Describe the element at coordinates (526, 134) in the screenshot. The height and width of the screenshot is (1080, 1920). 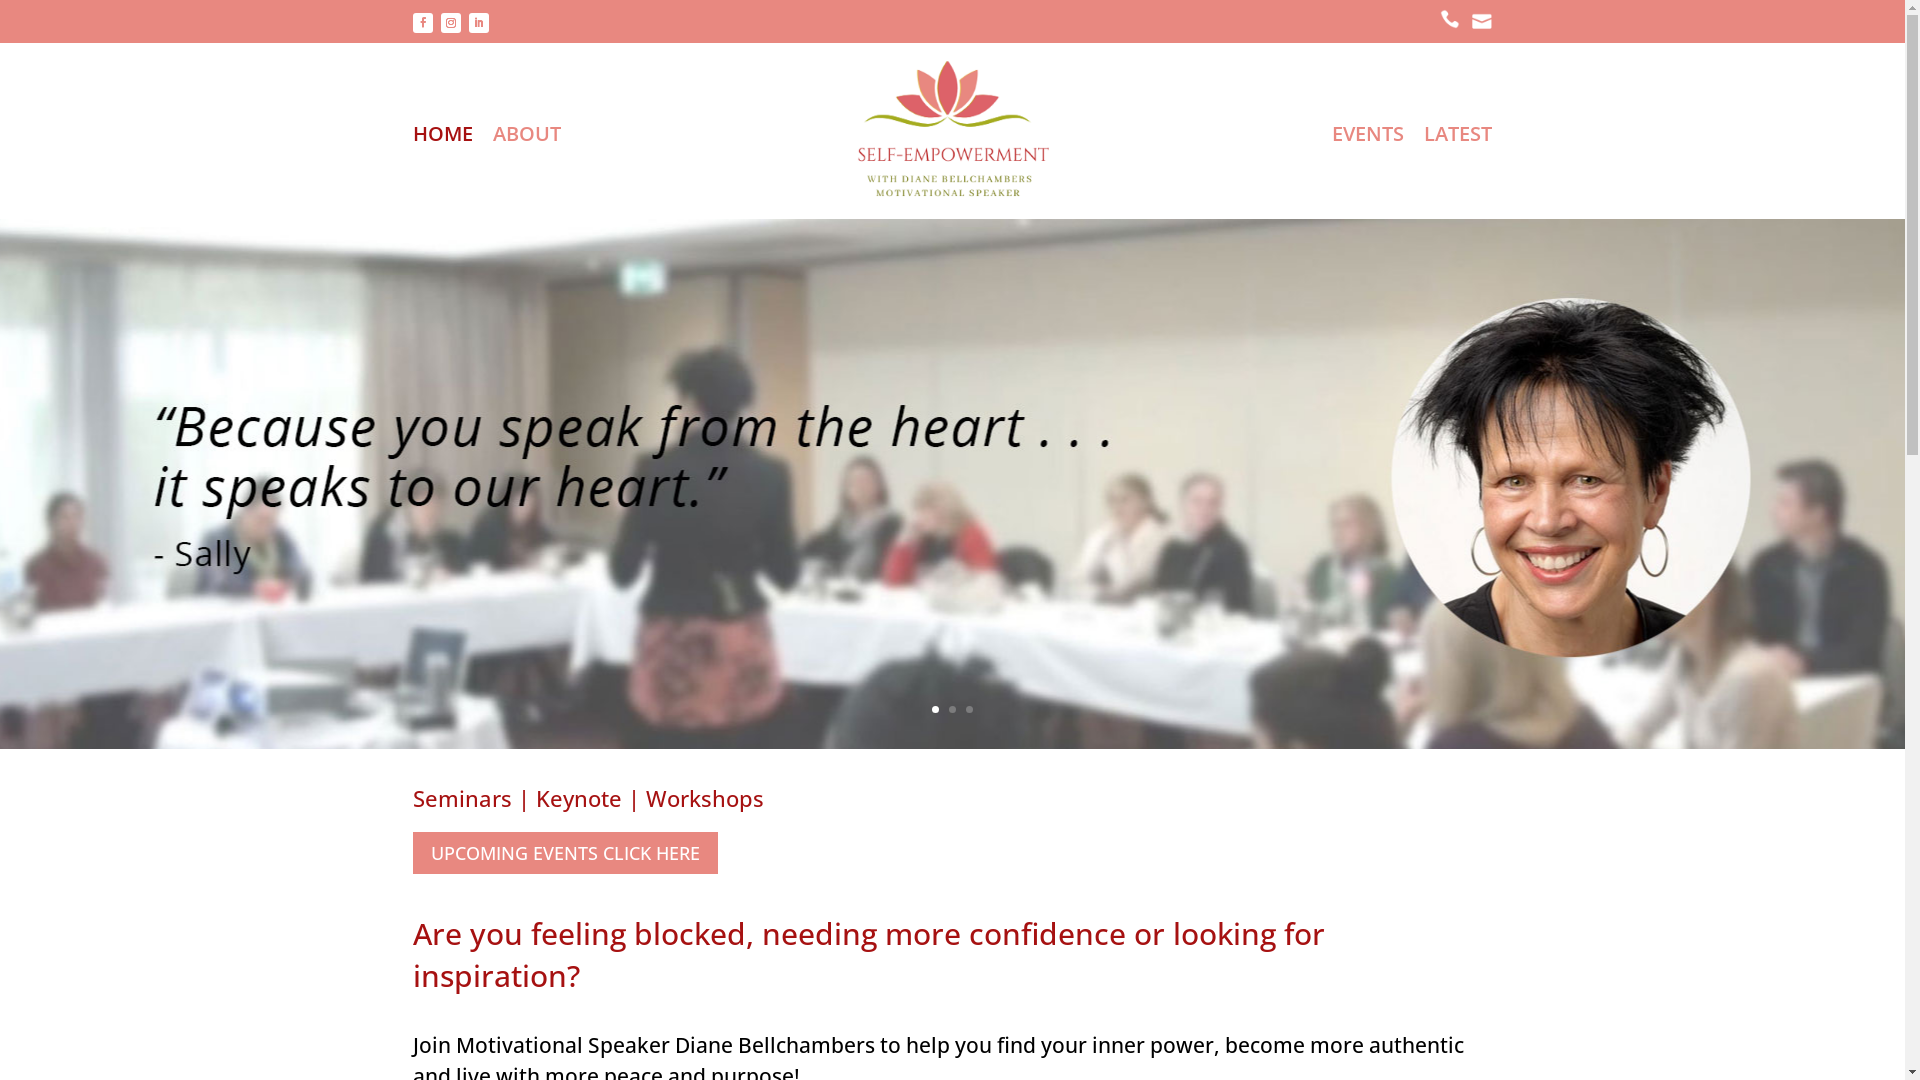
I see `ABOUT` at that location.